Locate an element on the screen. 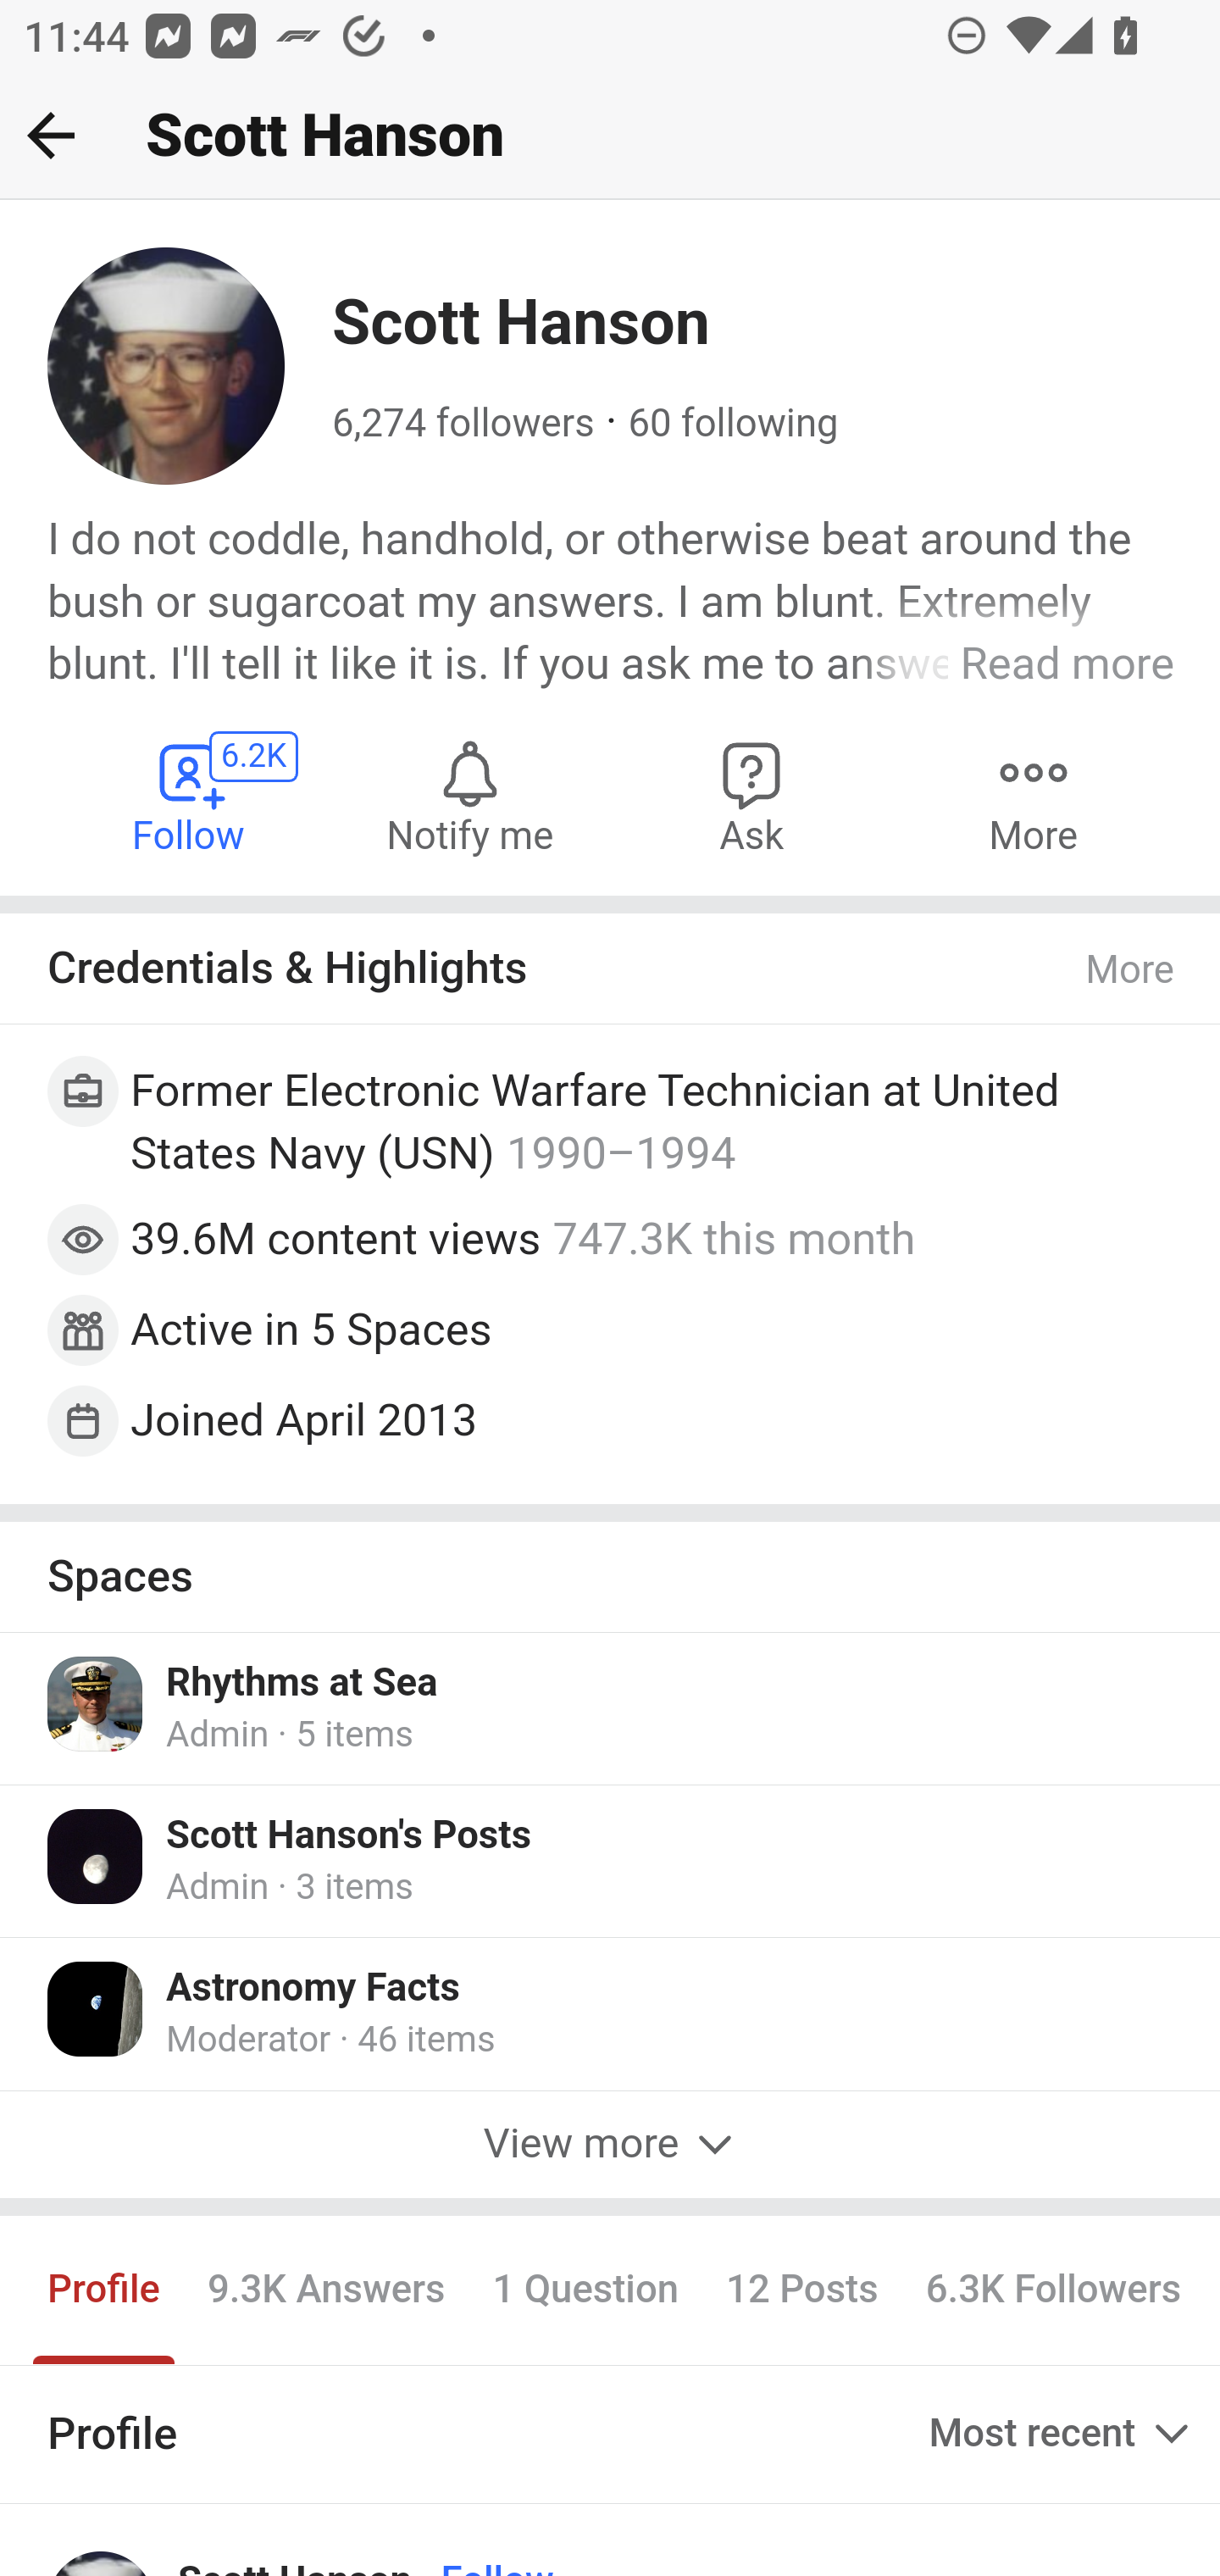 The height and width of the screenshot is (2576, 1220). Most recent is located at coordinates (1062, 2434).